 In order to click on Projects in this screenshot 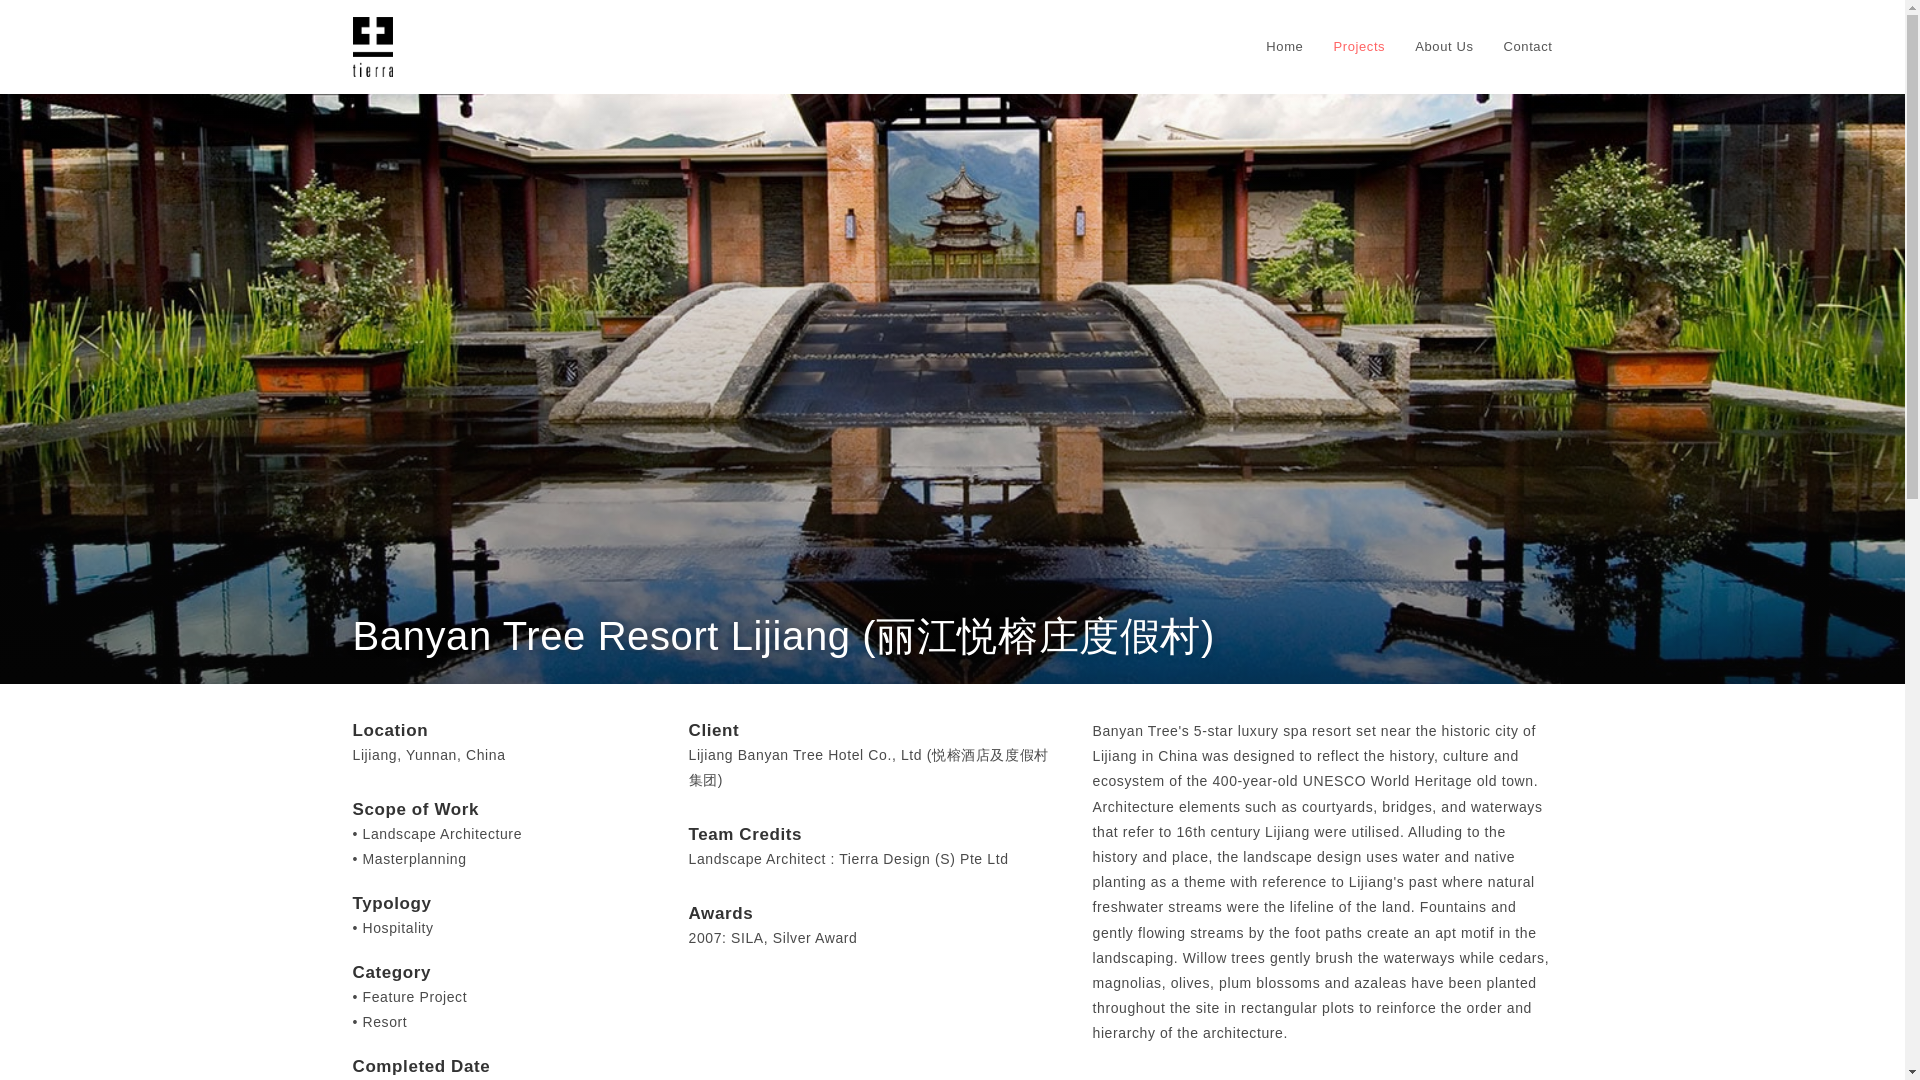, I will do `click(1358, 46)`.